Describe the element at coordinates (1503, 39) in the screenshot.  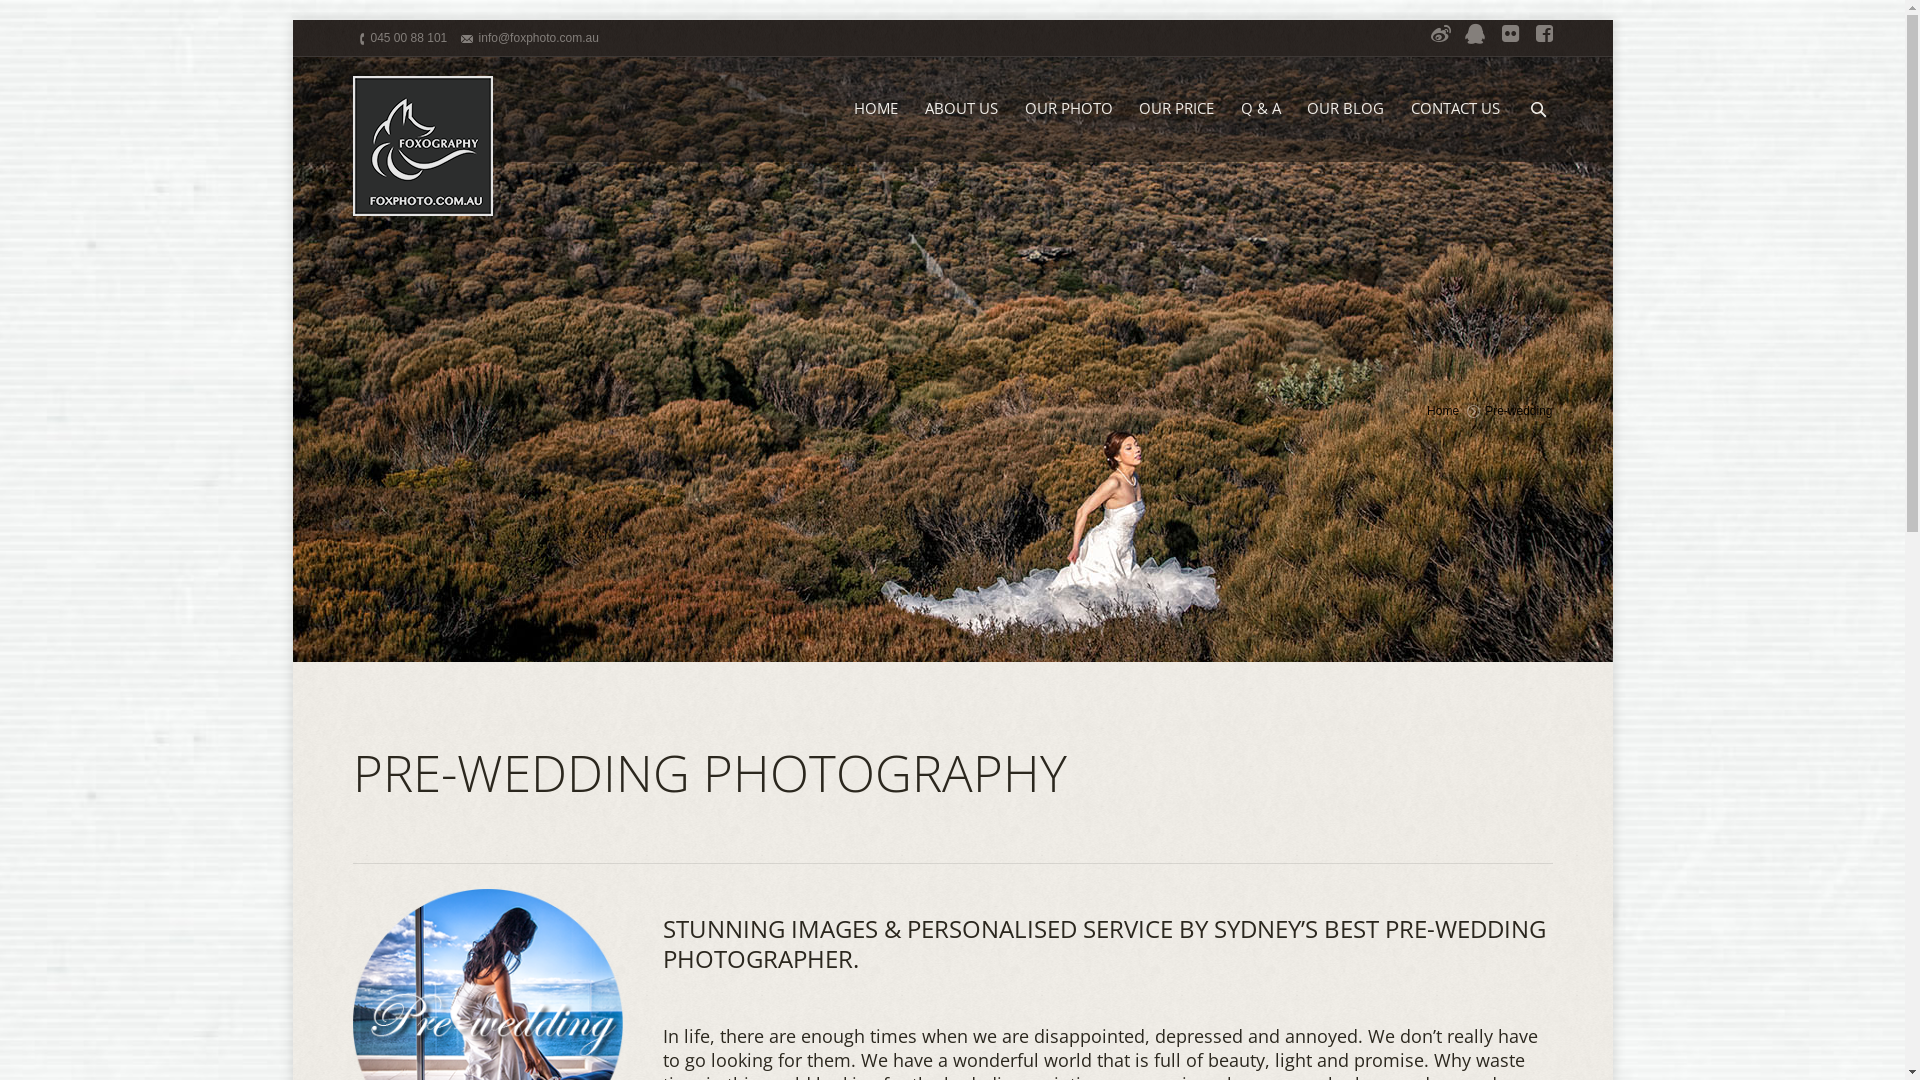
I see `Flickr` at that location.